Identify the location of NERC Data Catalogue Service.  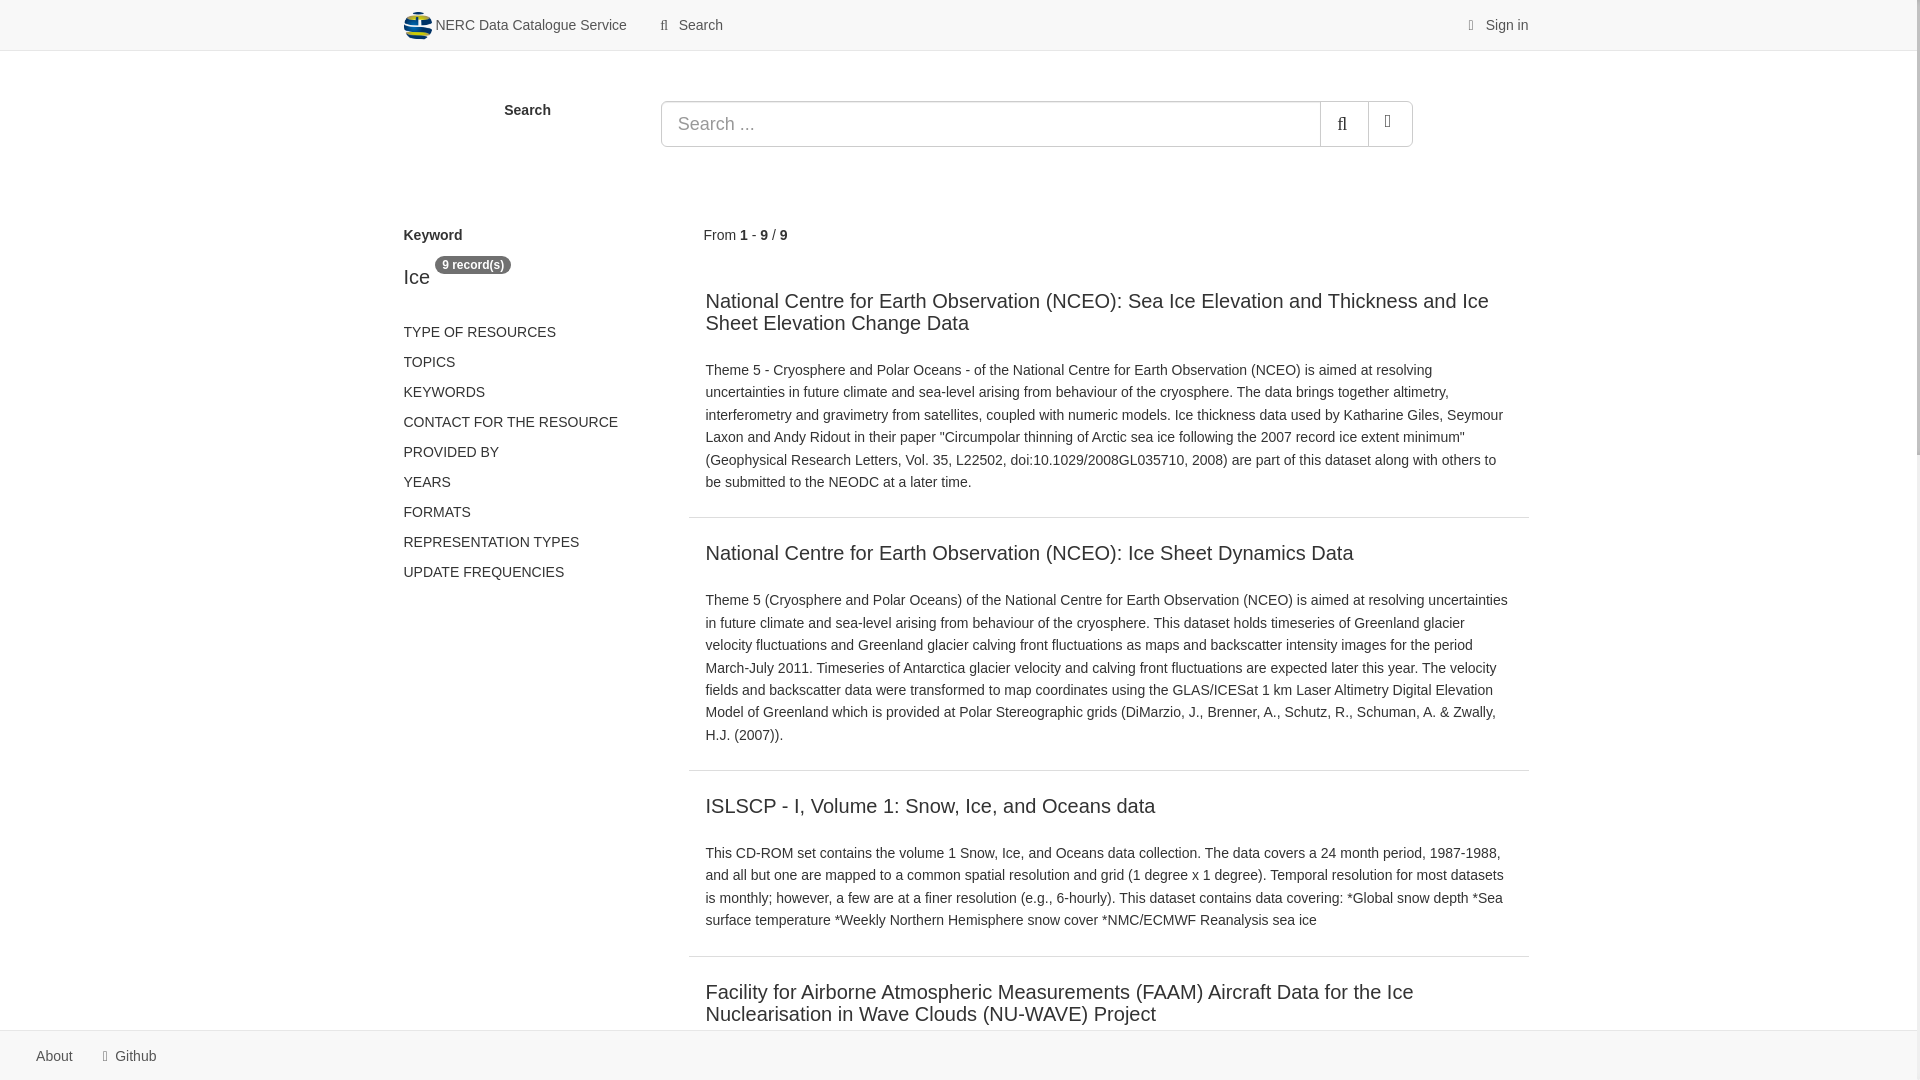
(514, 24).